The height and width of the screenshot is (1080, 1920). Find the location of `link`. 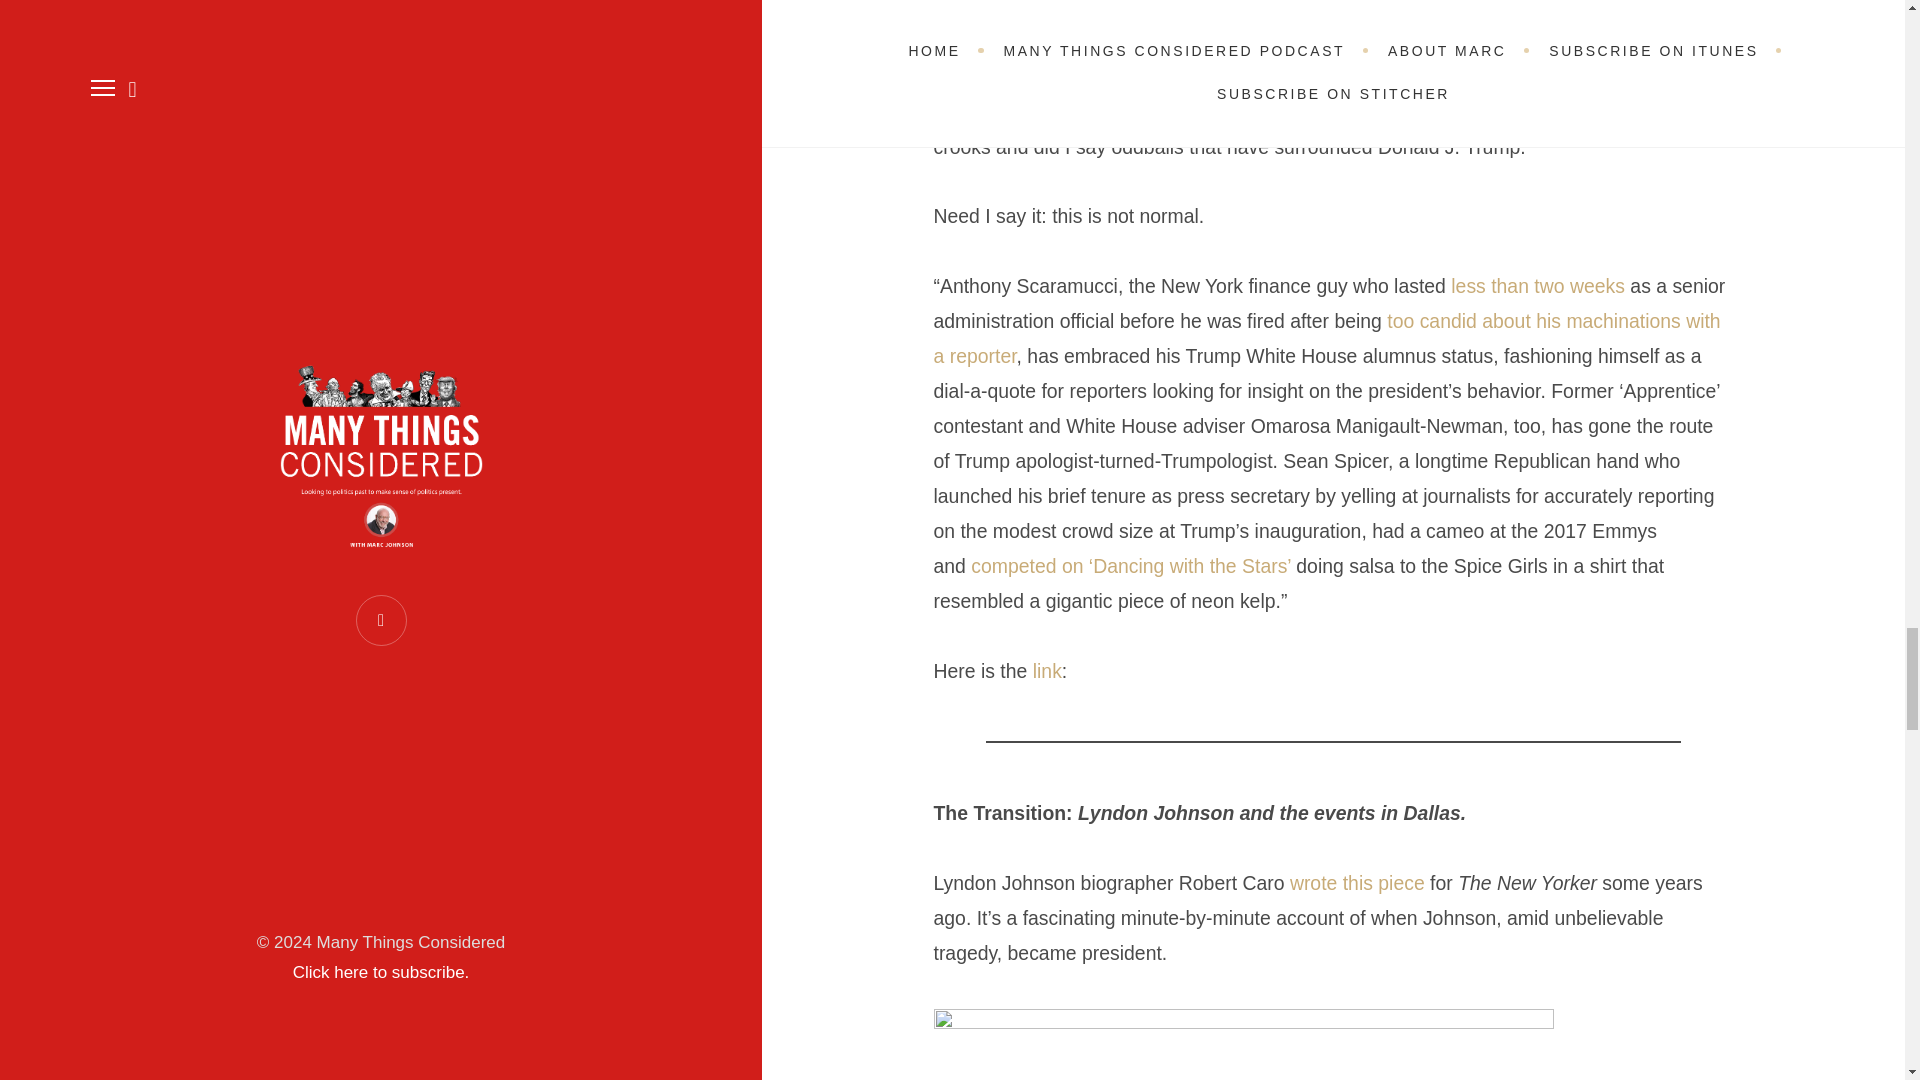

link is located at coordinates (1046, 670).